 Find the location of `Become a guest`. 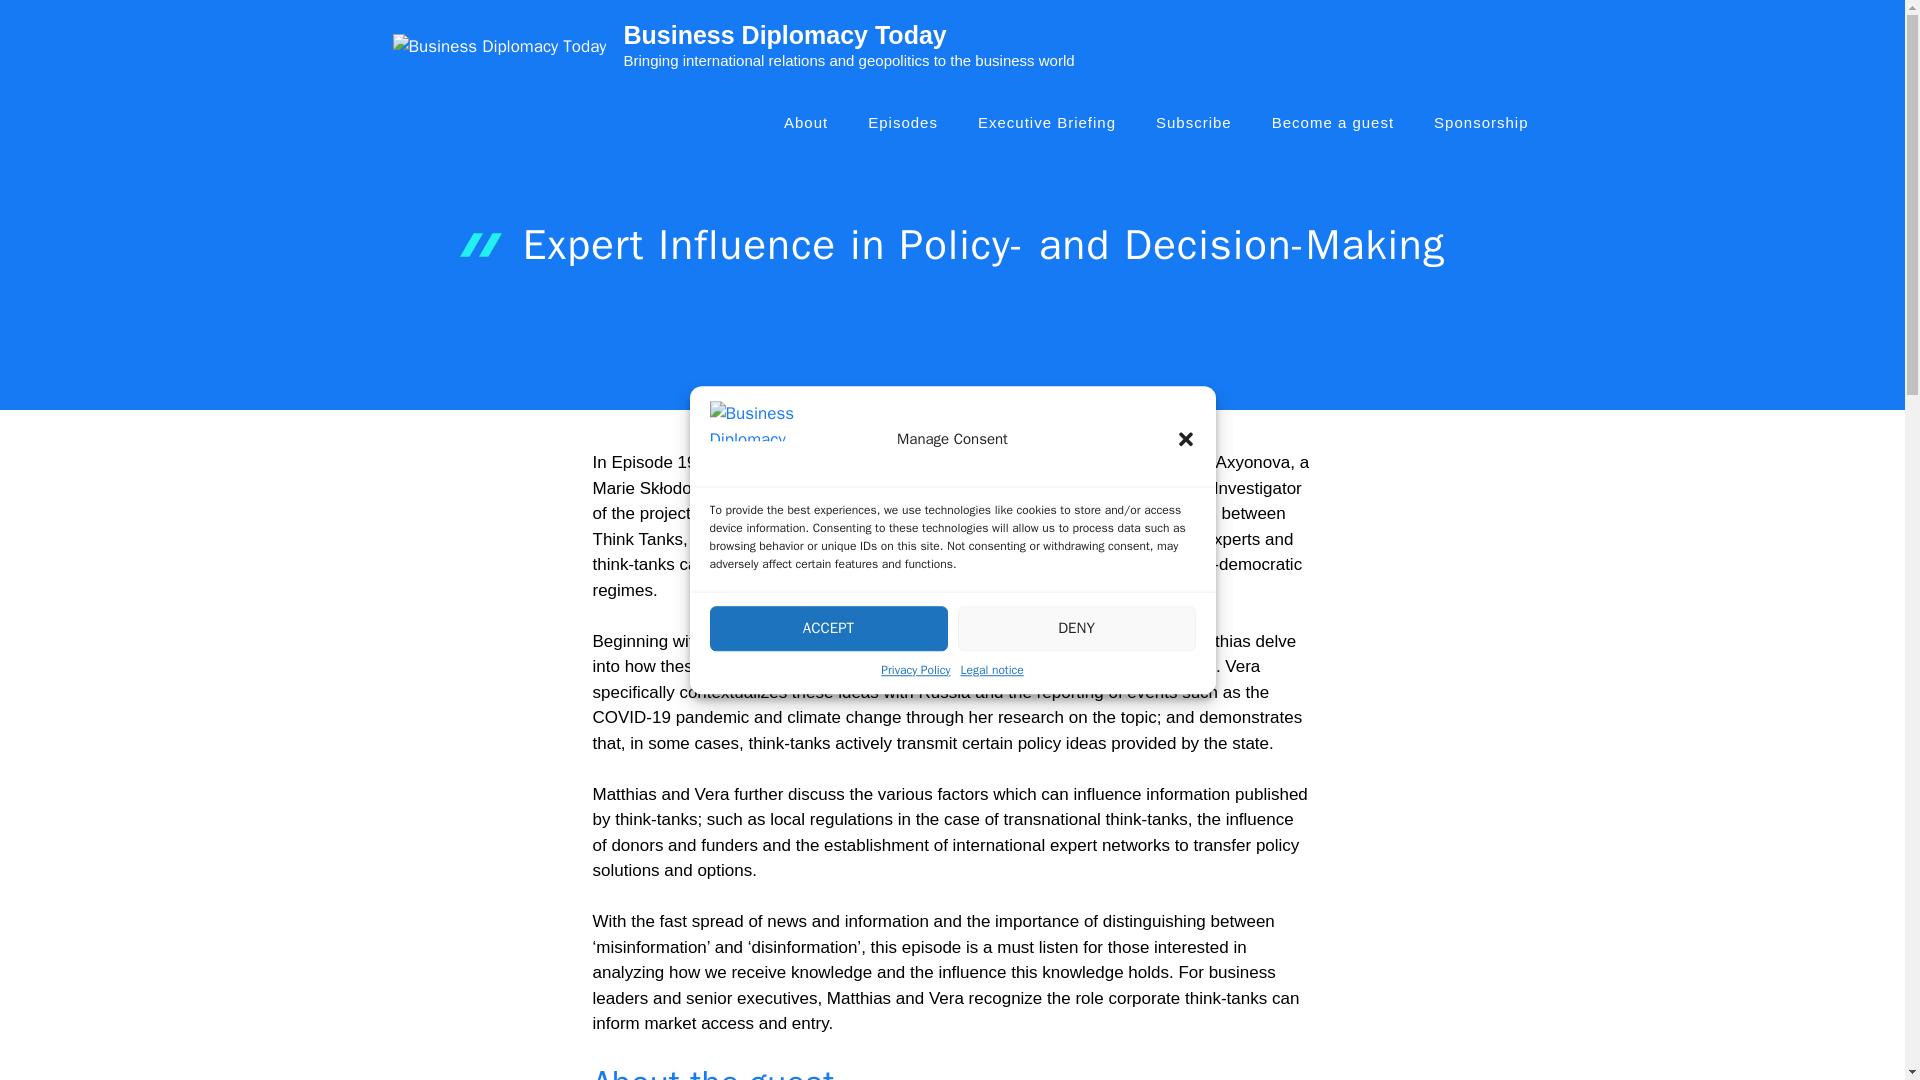

Become a guest is located at coordinates (1332, 122).